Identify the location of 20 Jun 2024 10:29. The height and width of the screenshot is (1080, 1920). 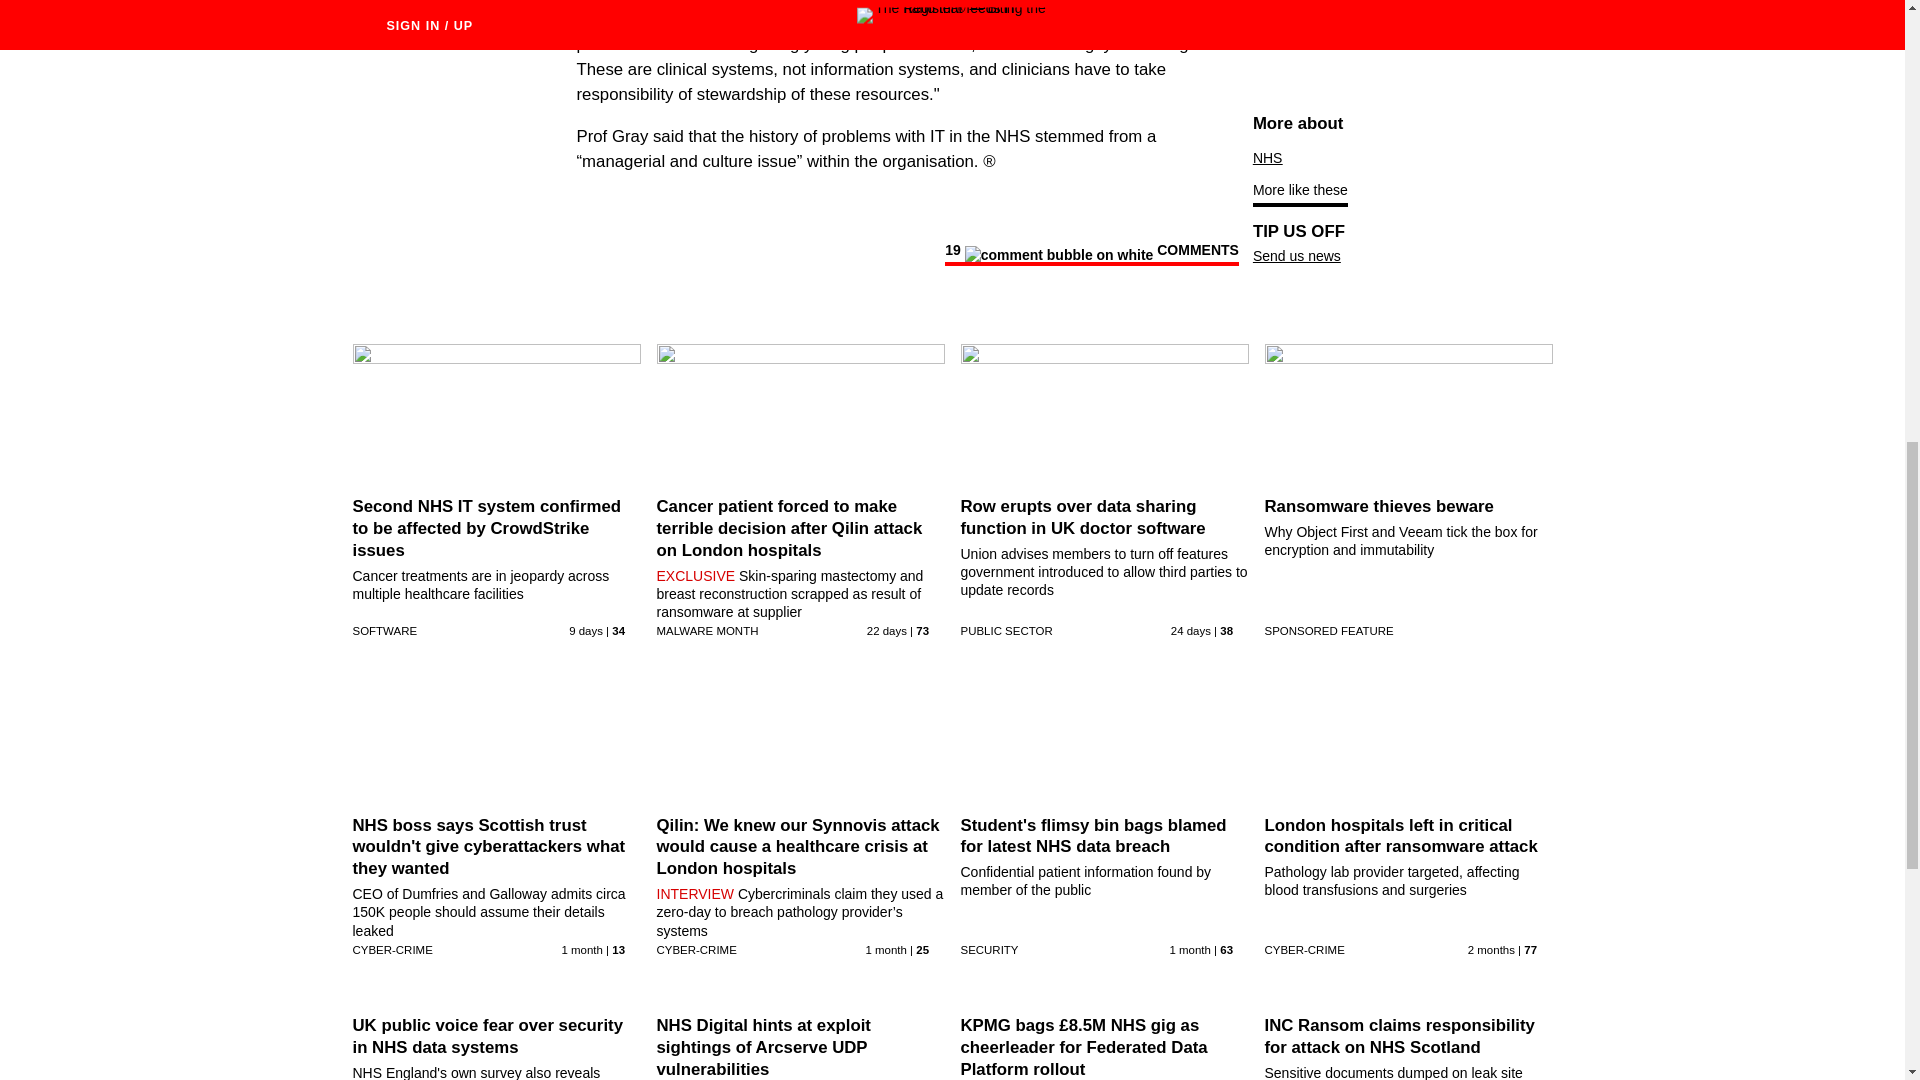
(886, 949).